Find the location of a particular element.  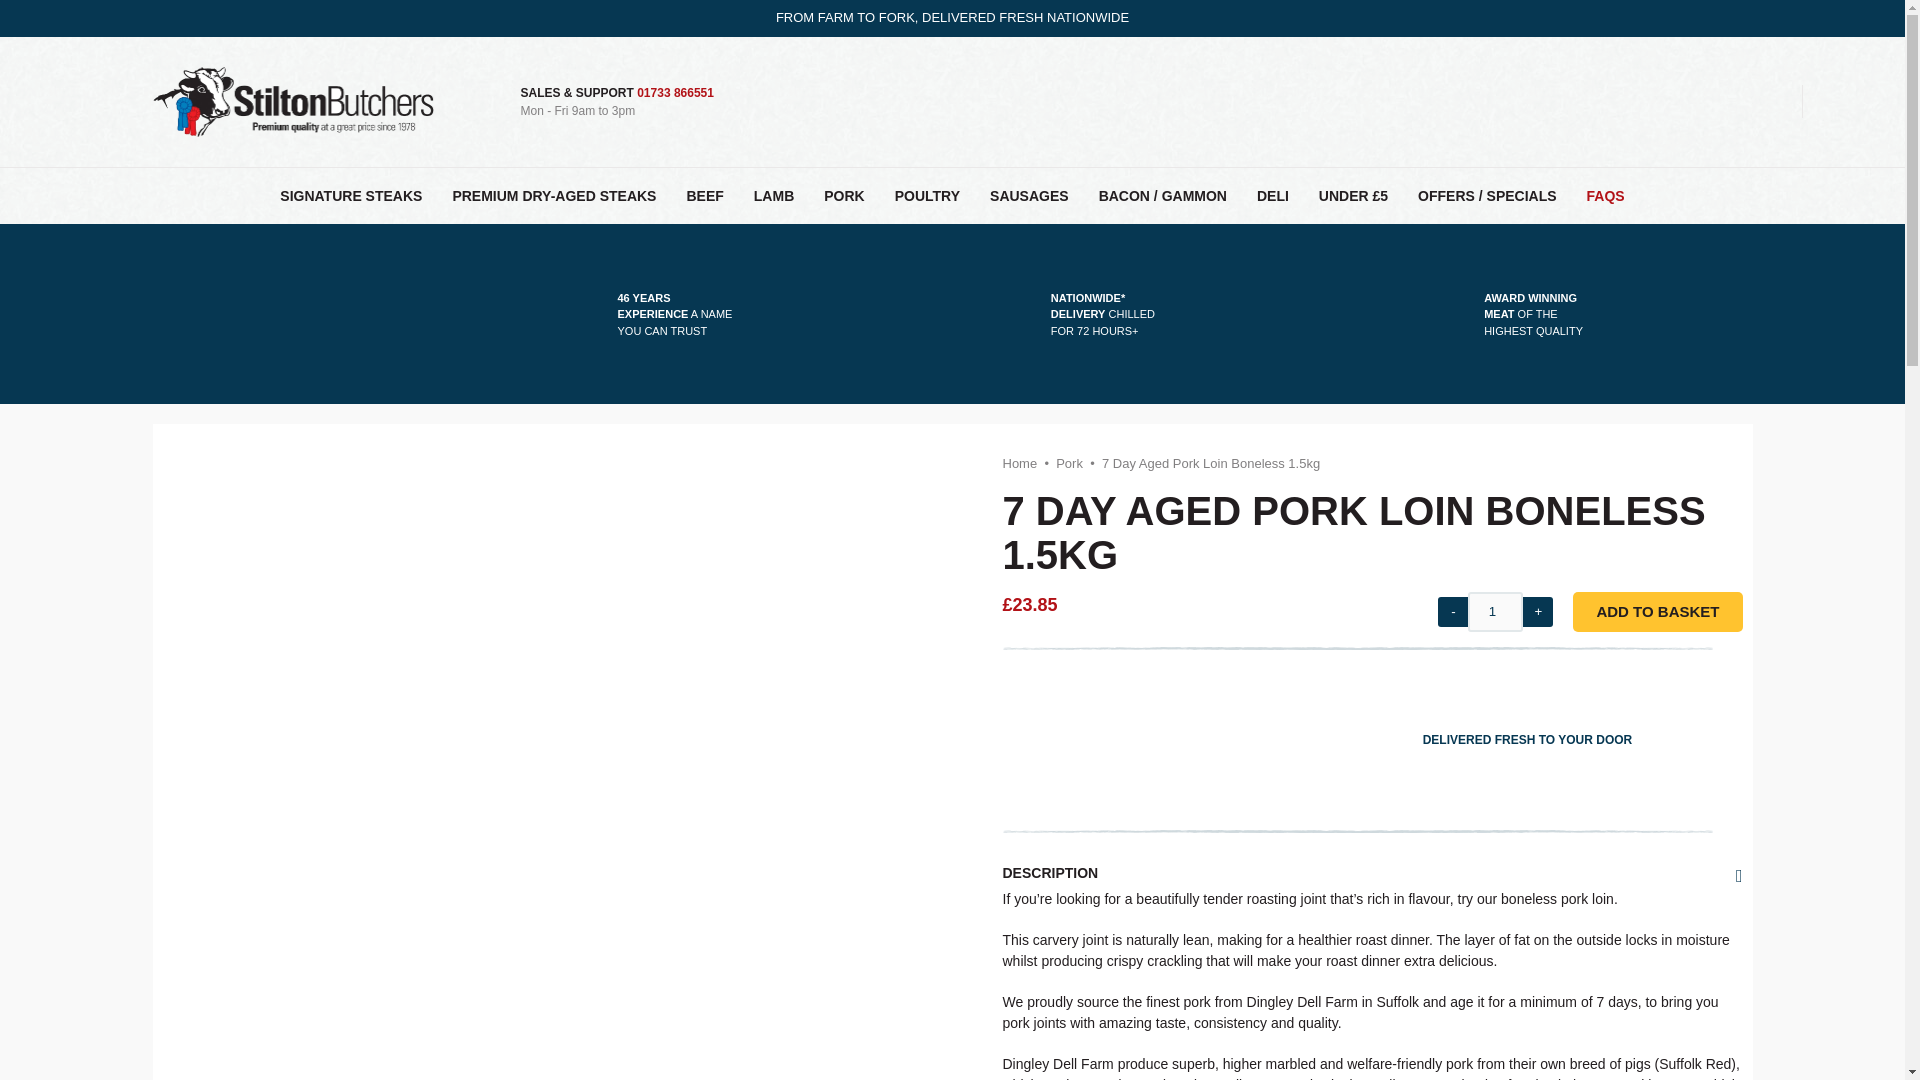

Home is located at coordinates (1019, 462).